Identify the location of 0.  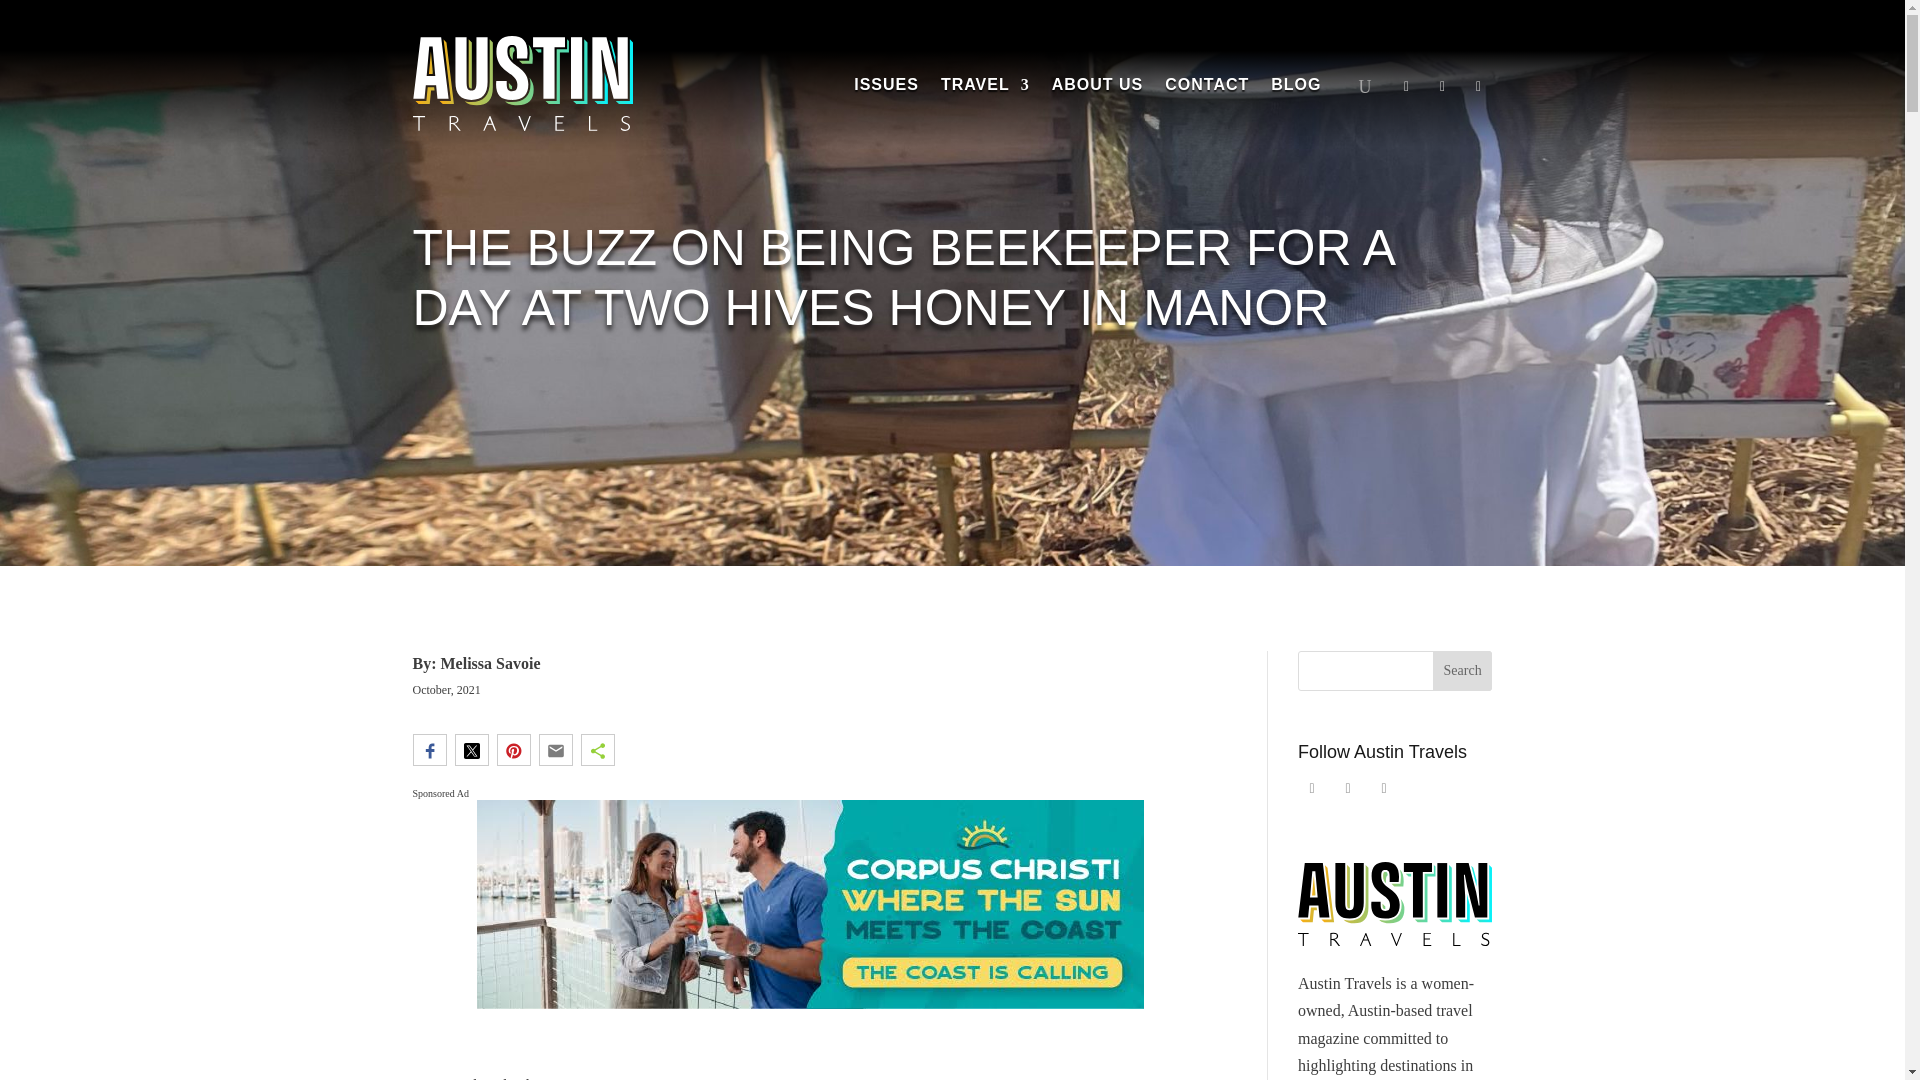
(206, 904).